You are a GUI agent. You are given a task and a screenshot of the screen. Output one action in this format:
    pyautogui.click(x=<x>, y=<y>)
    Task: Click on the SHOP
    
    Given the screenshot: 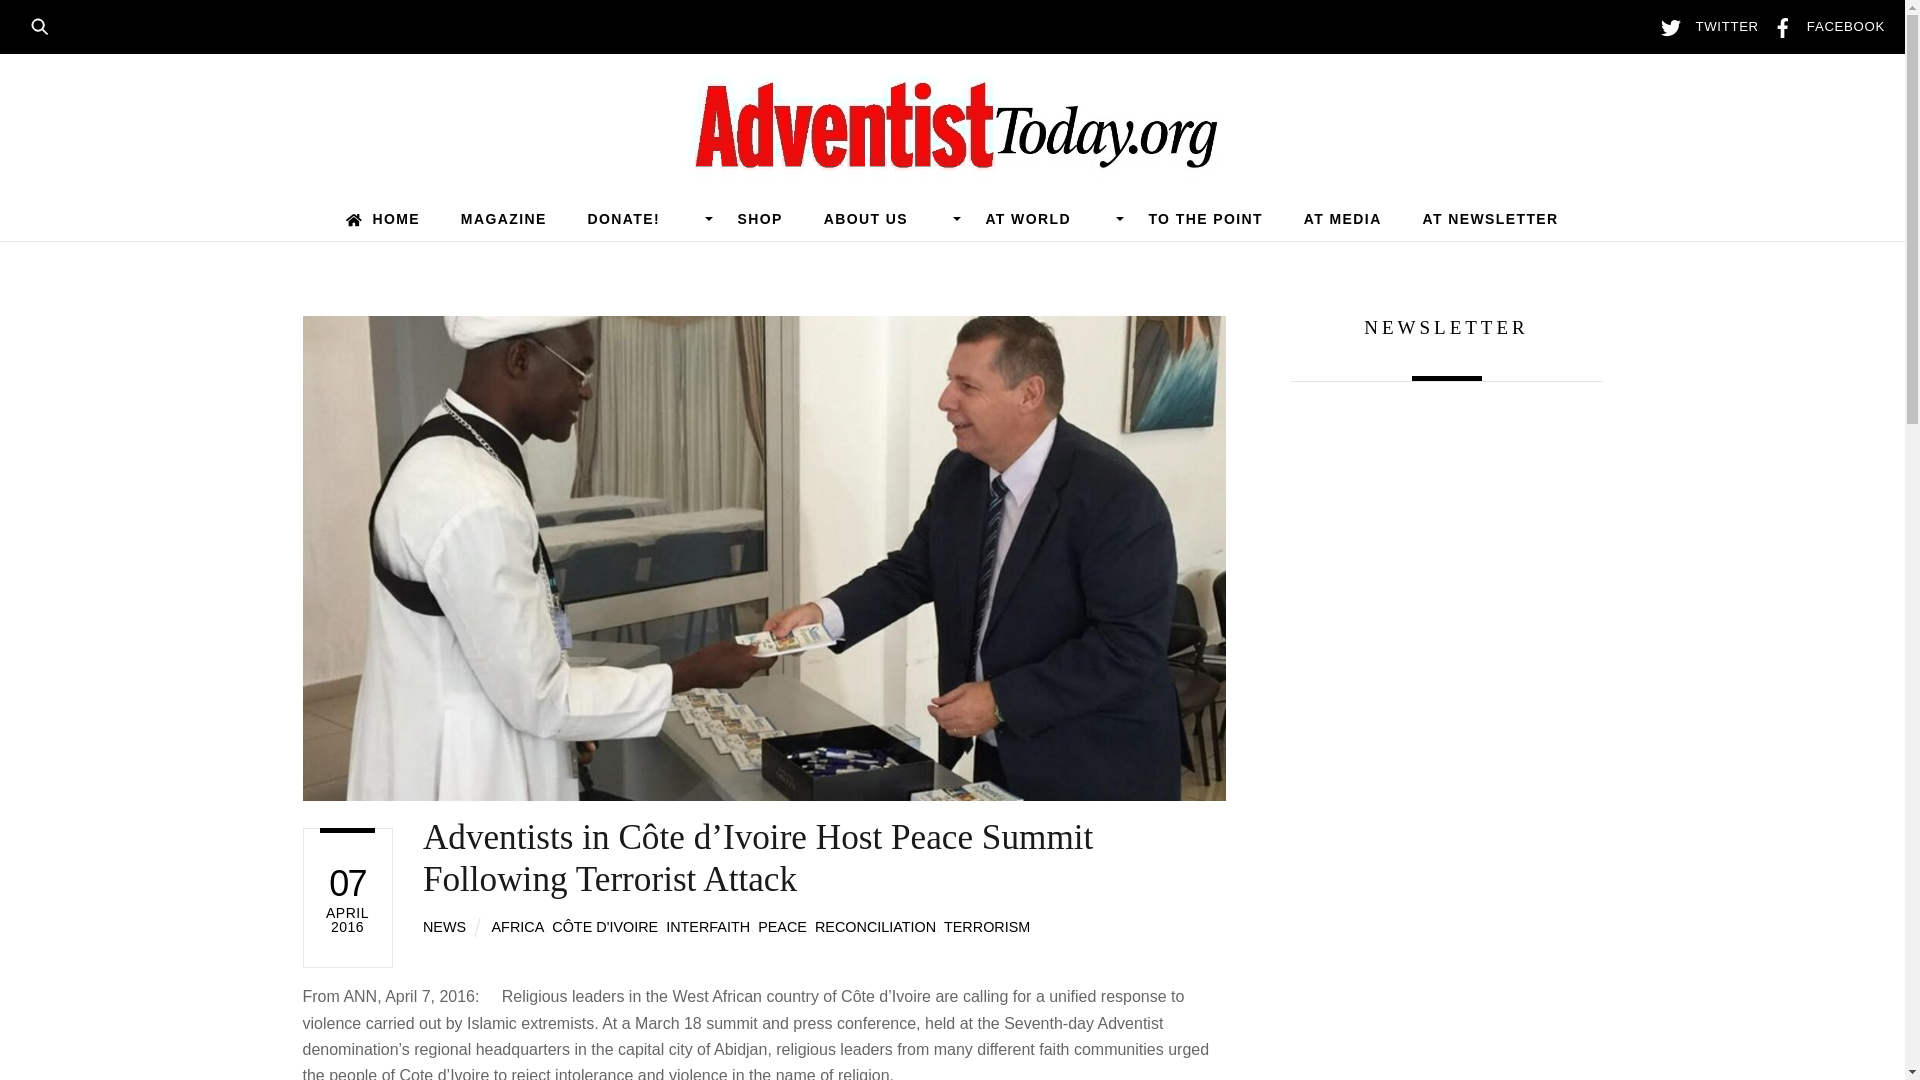 What is the action you would take?
    pyautogui.click(x=760, y=218)
    